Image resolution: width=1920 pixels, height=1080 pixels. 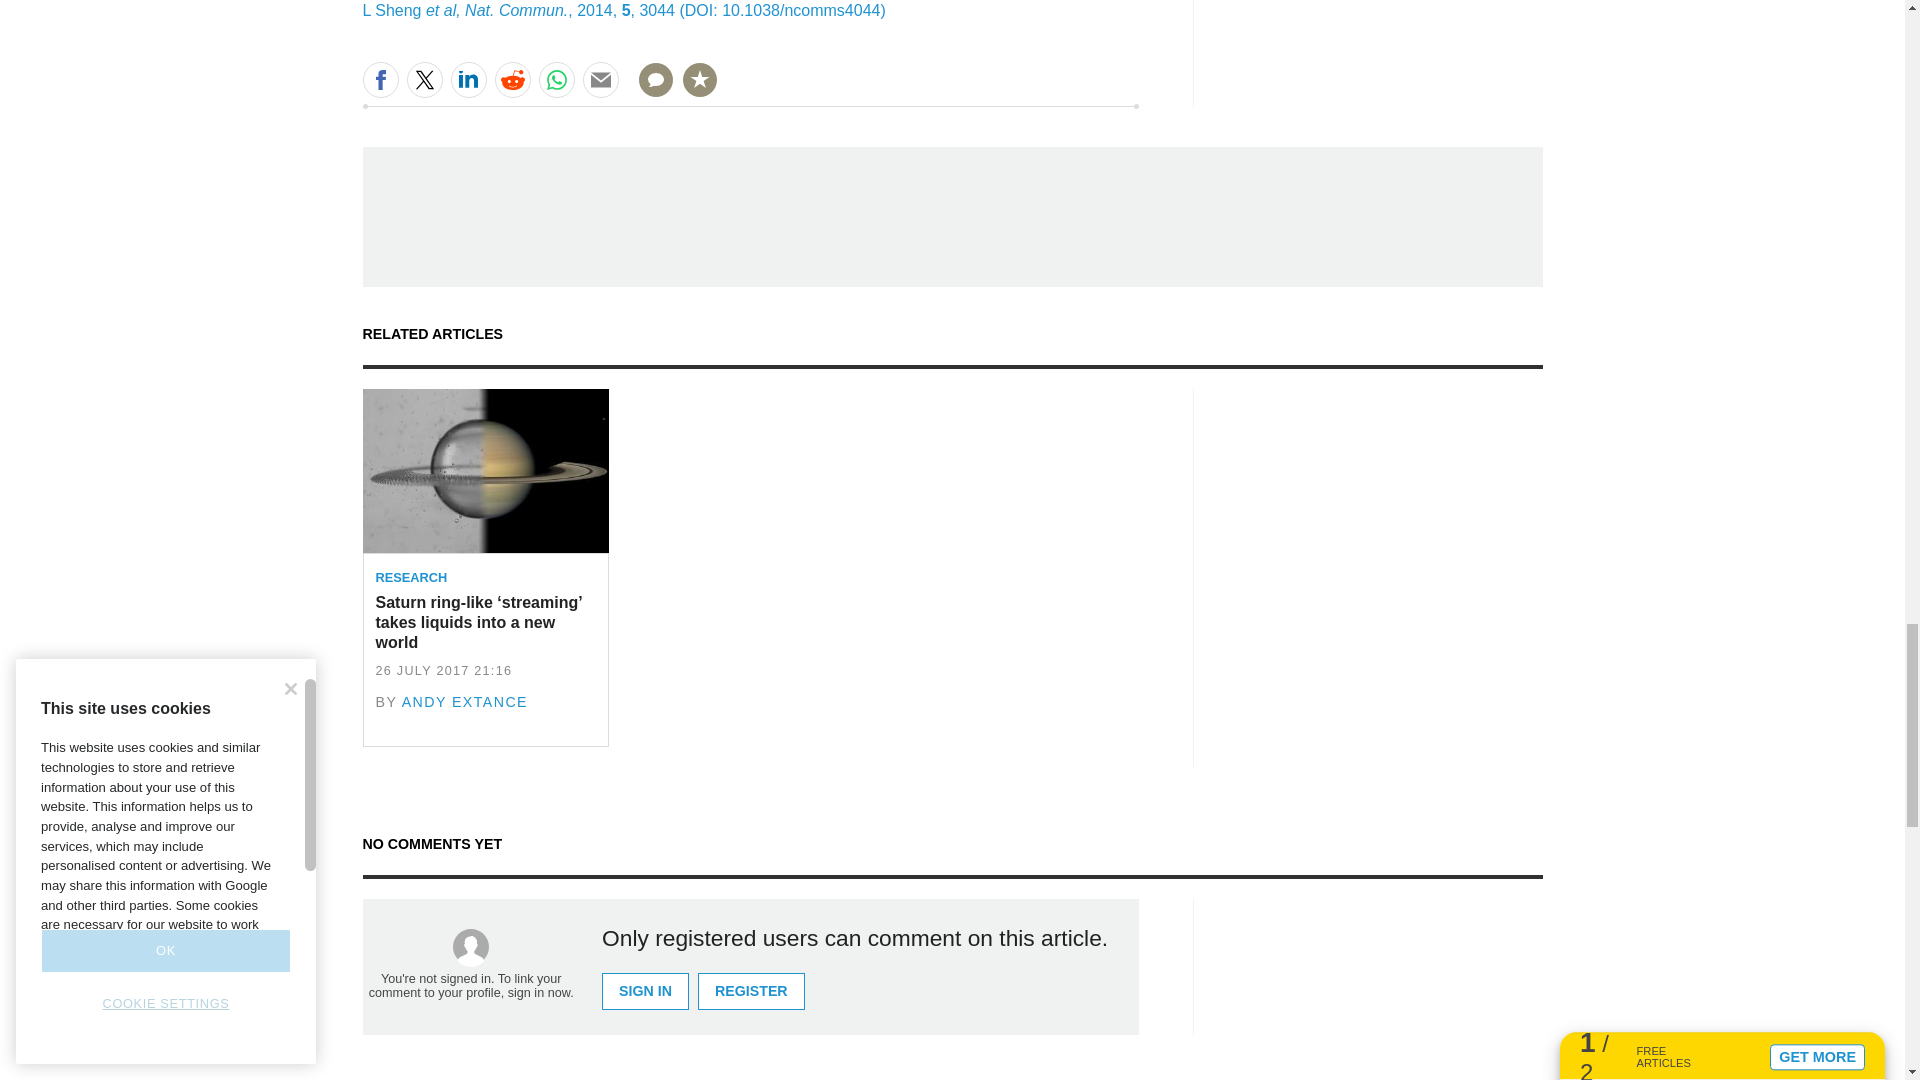 I want to click on Share this on Reddit, so click(x=511, y=80).